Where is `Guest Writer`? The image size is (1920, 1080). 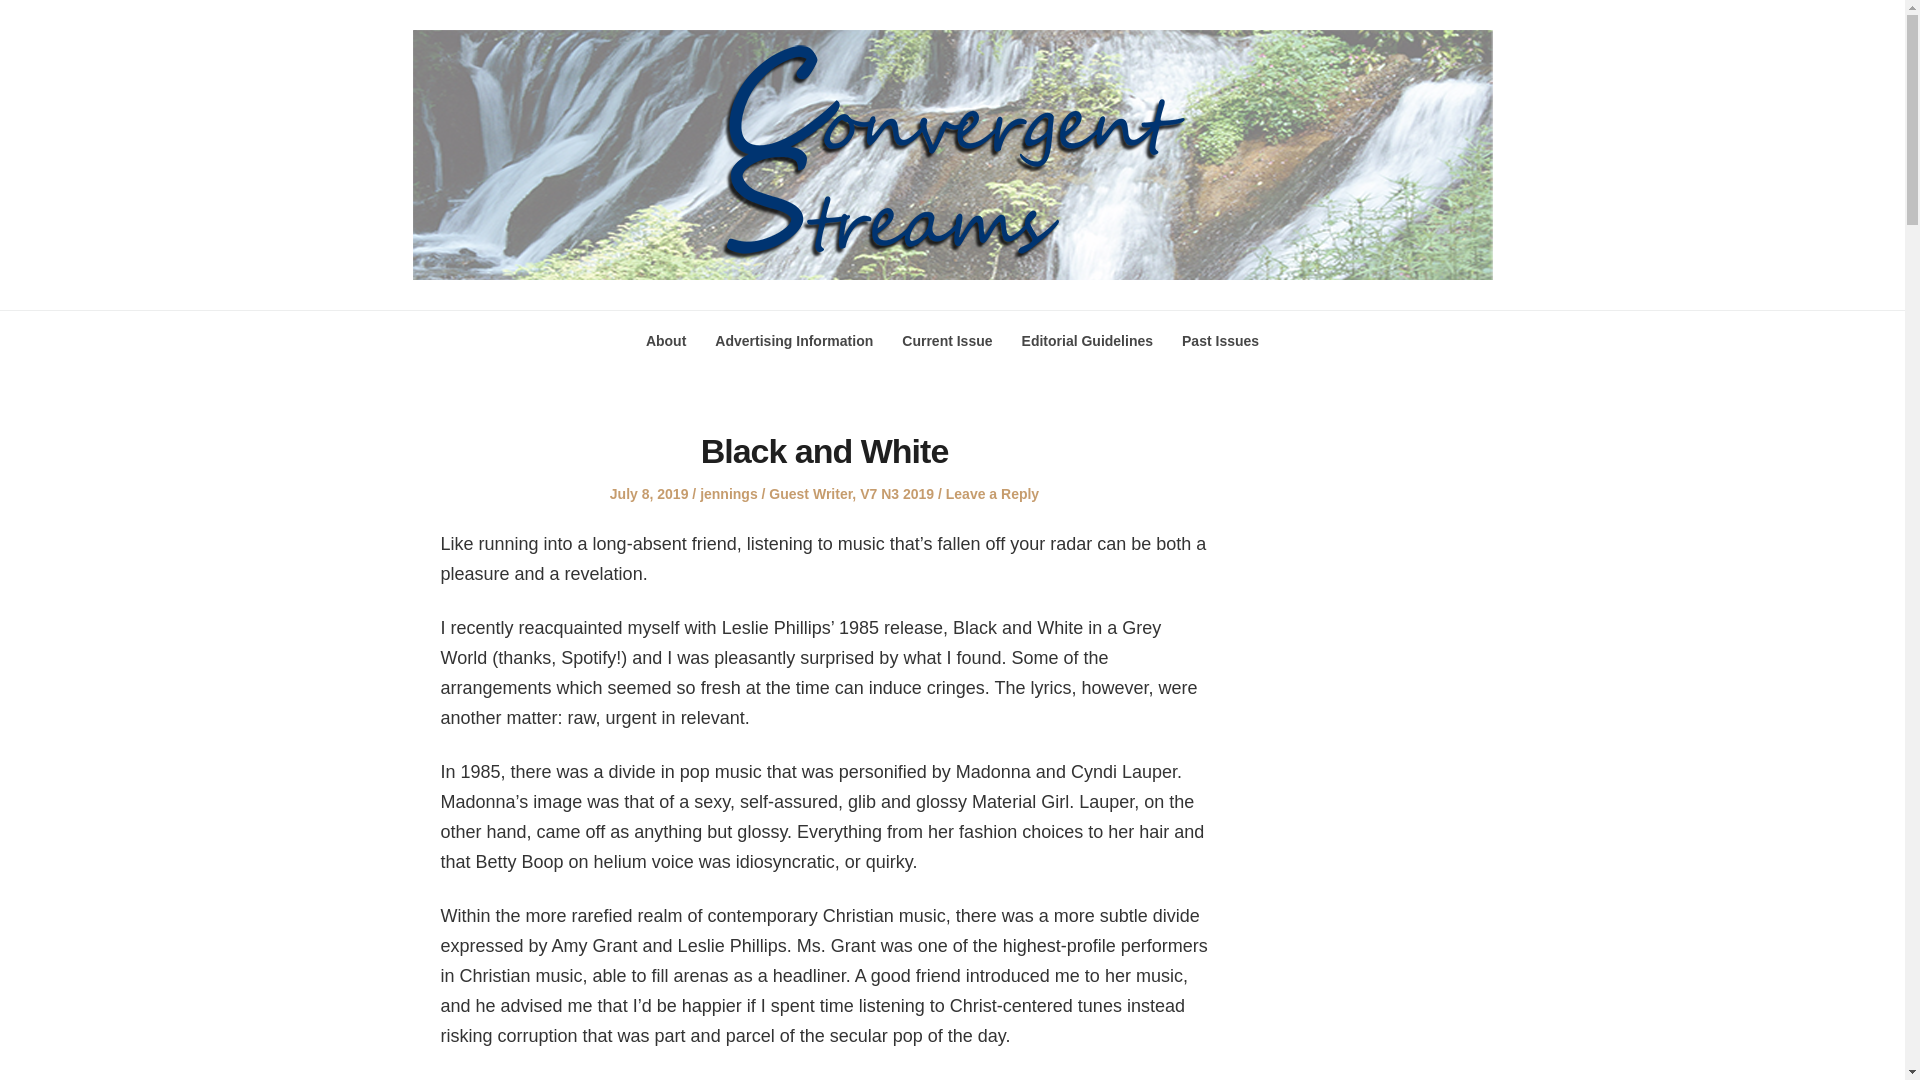
Guest Writer is located at coordinates (810, 494).